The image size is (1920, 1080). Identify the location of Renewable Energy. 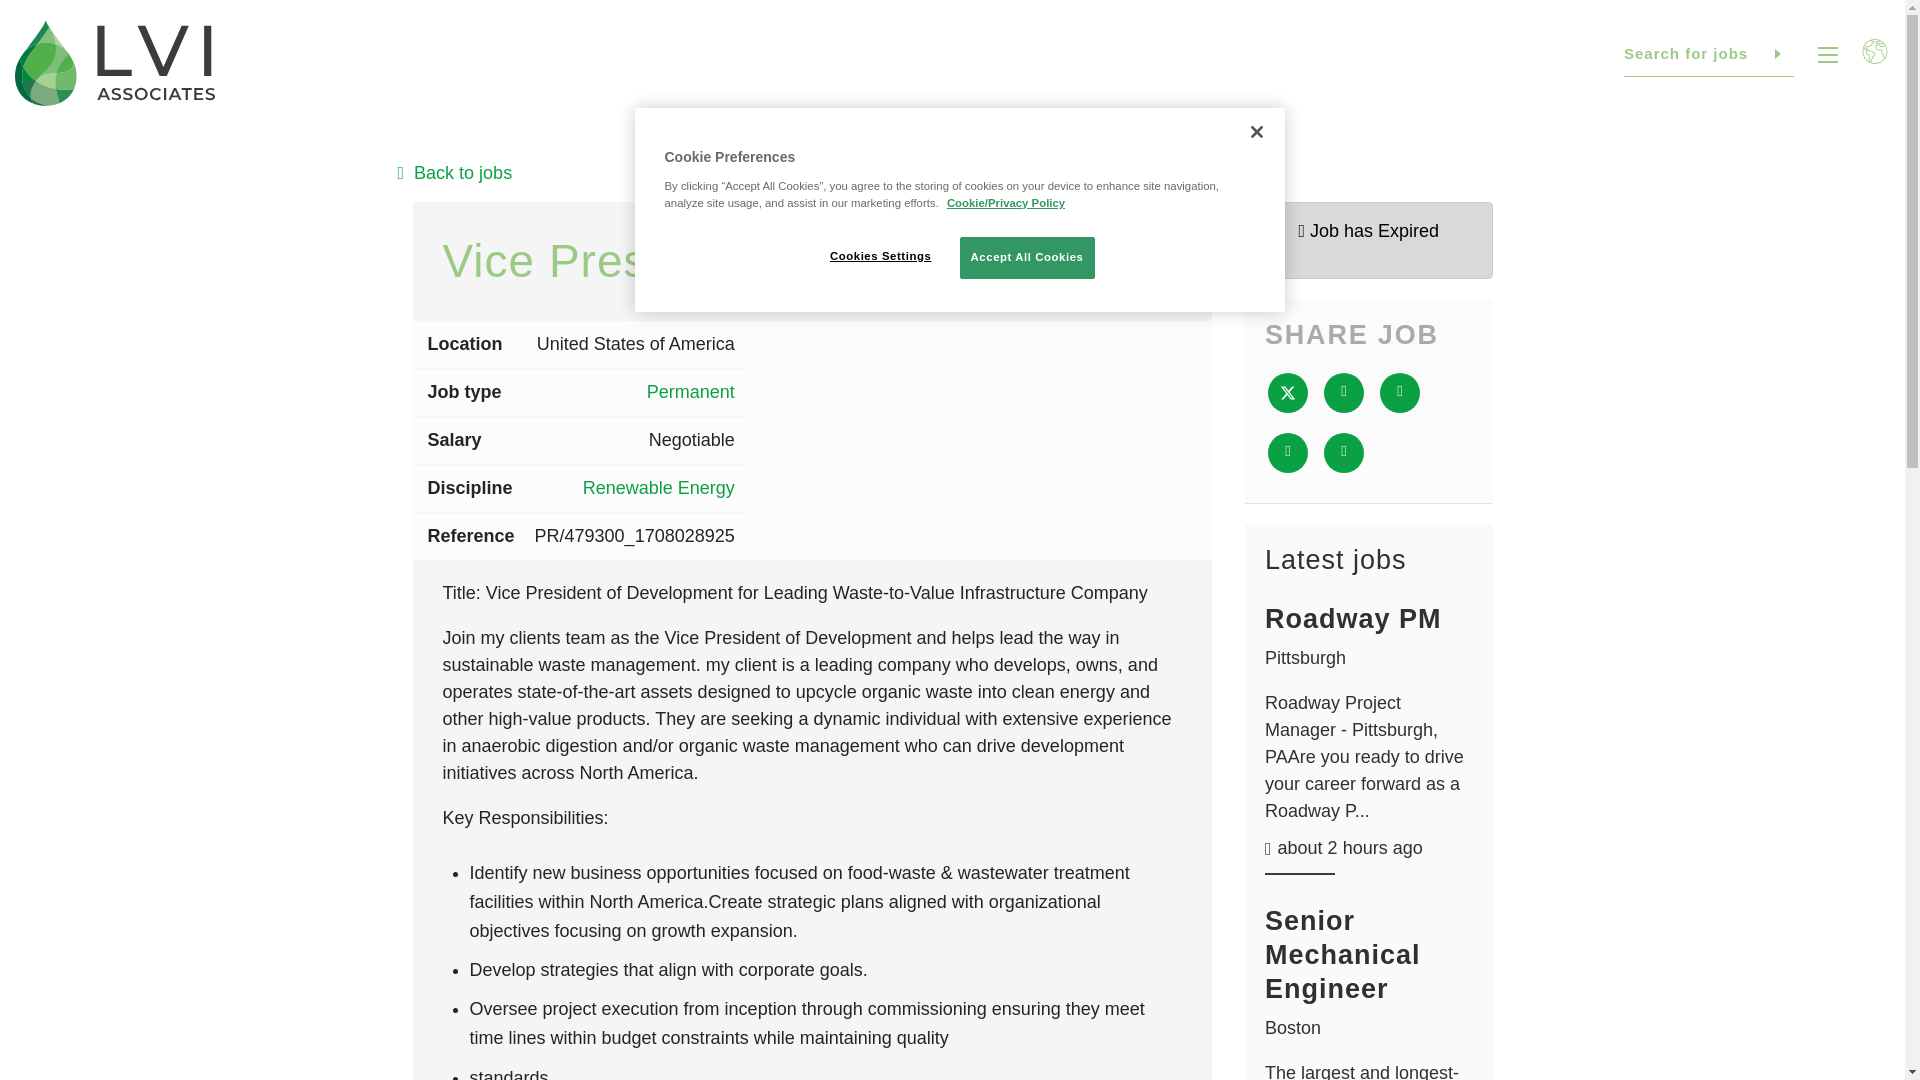
(659, 488).